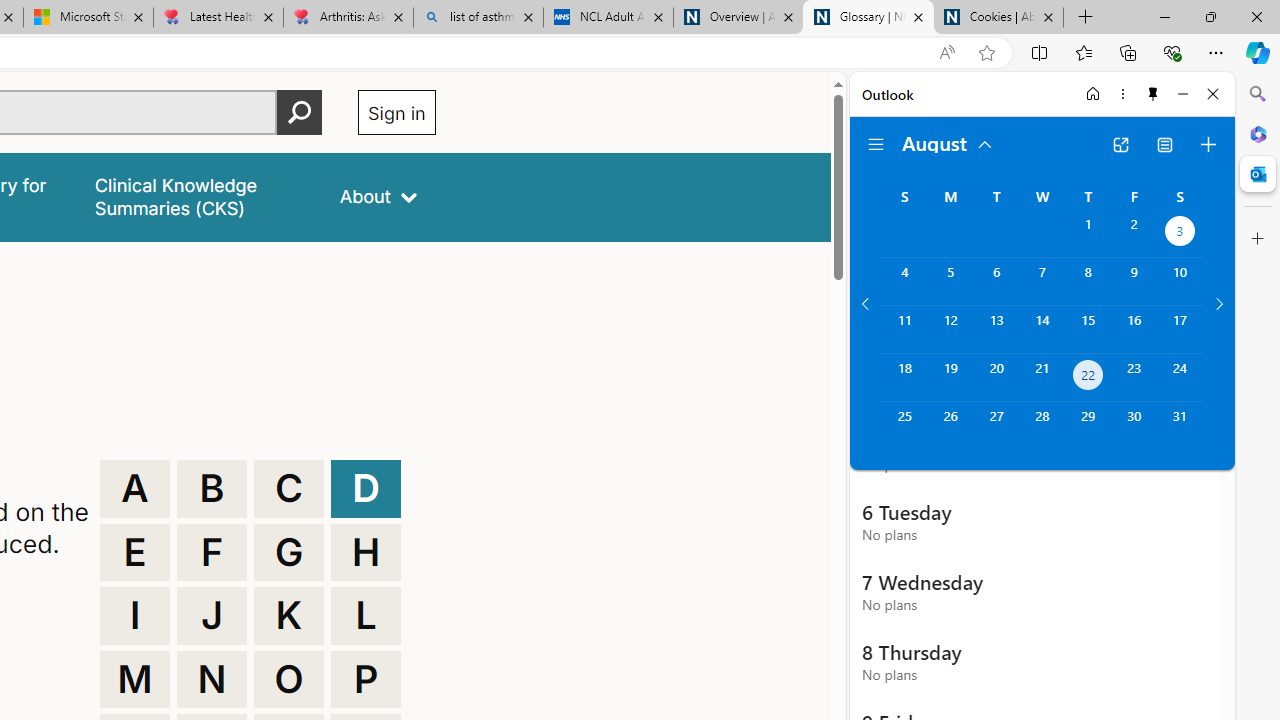  I want to click on L, so click(366, 616).